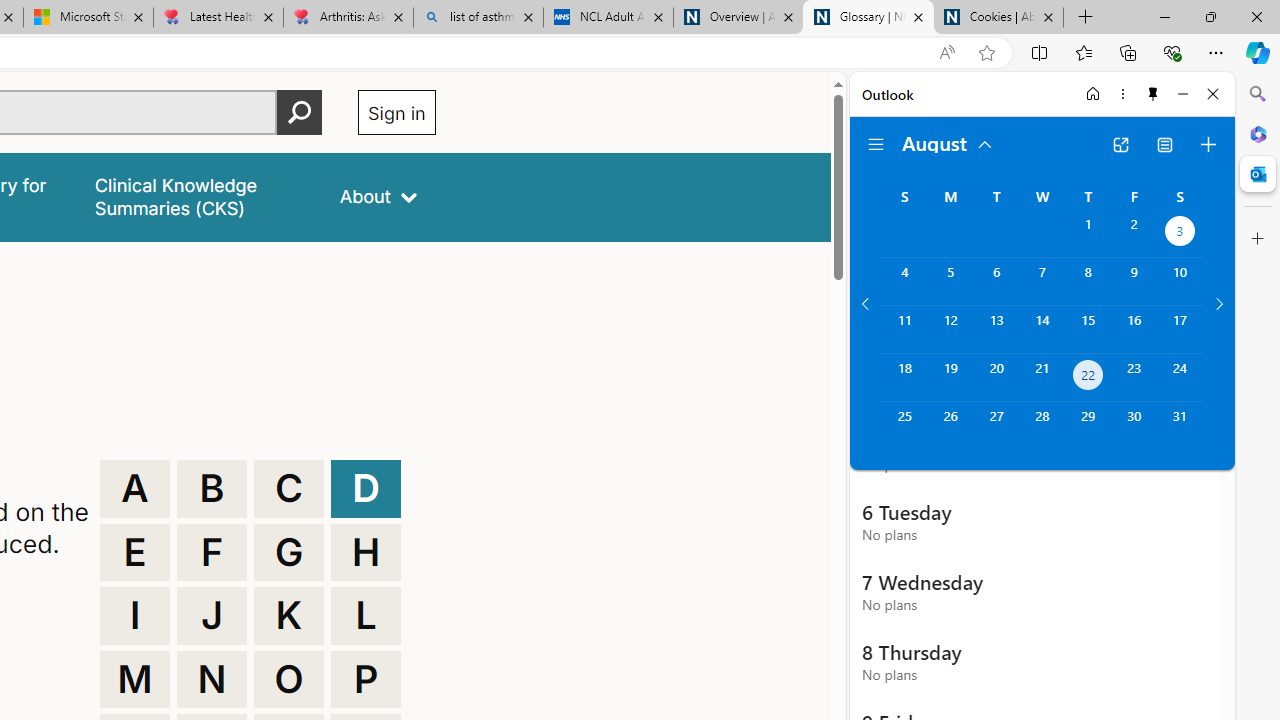  I want to click on L, so click(366, 616).